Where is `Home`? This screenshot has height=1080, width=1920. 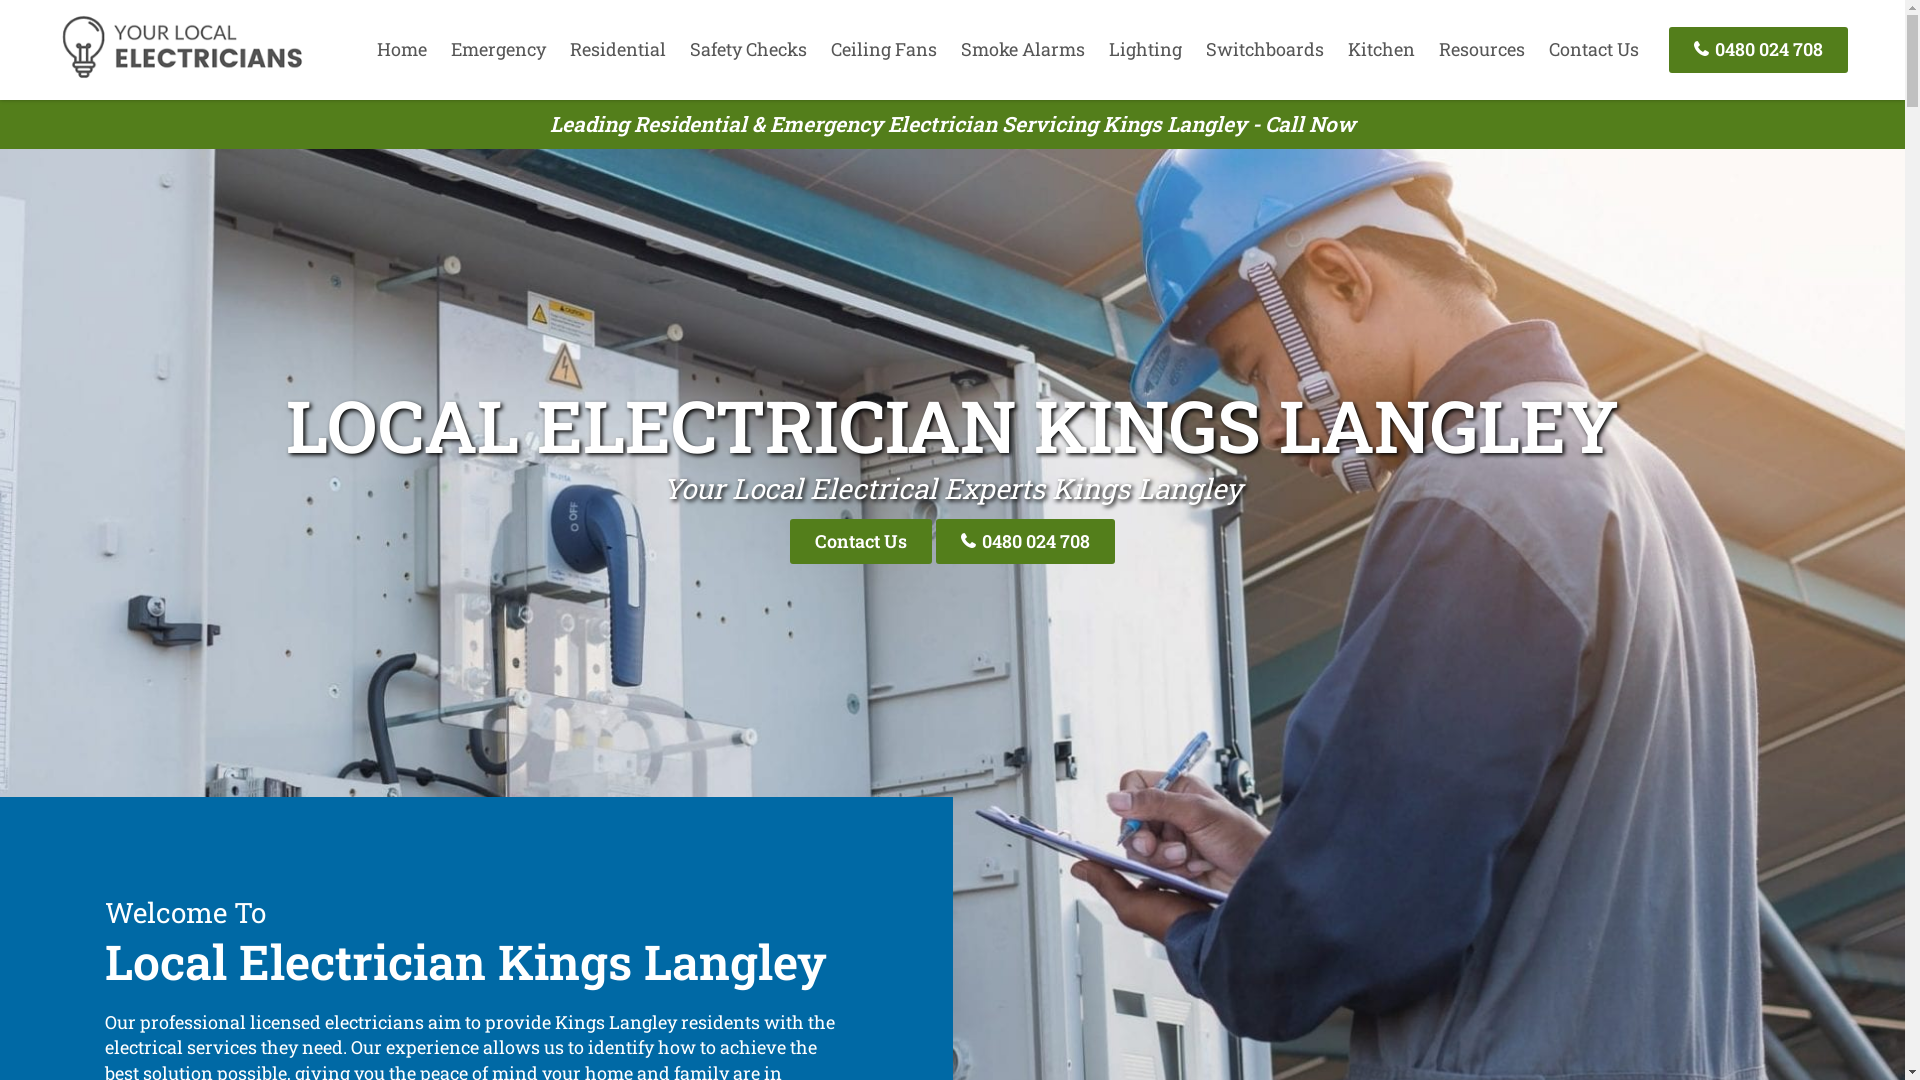 Home is located at coordinates (402, 49).